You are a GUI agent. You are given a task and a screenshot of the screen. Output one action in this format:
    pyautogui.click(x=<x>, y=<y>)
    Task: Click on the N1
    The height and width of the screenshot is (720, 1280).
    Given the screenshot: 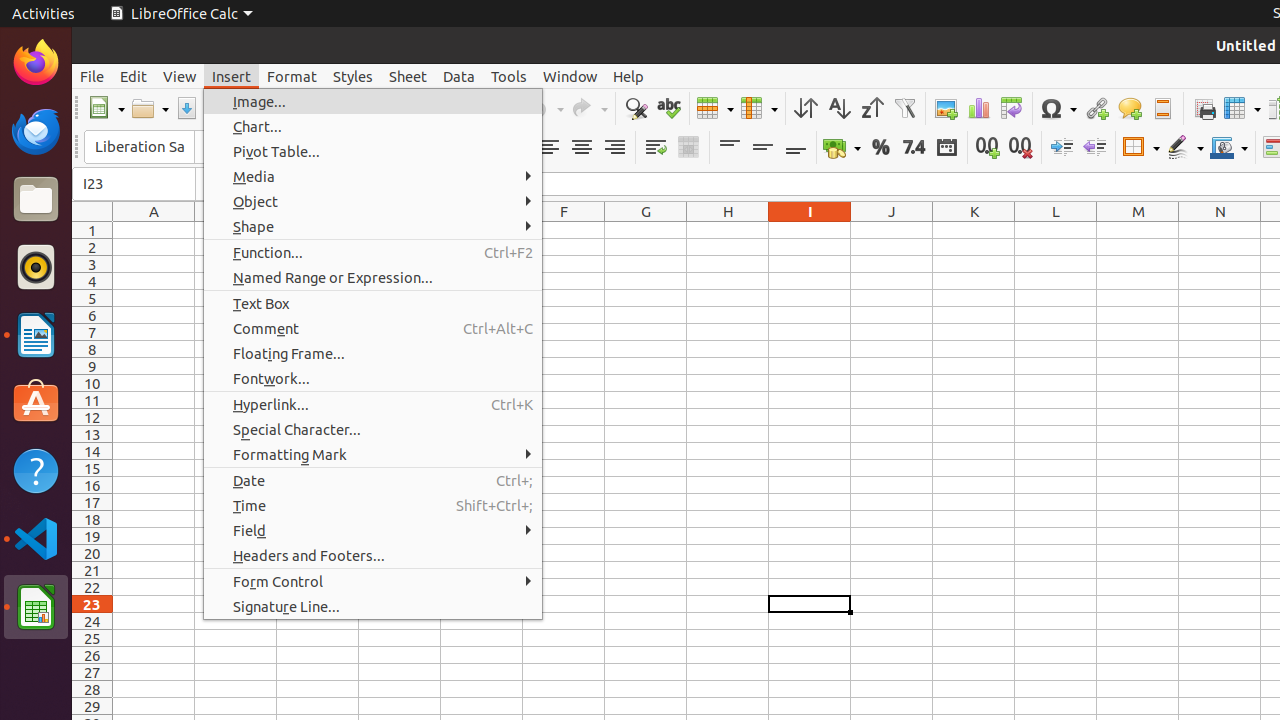 What is the action you would take?
    pyautogui.click(x=1220, y=230)
    